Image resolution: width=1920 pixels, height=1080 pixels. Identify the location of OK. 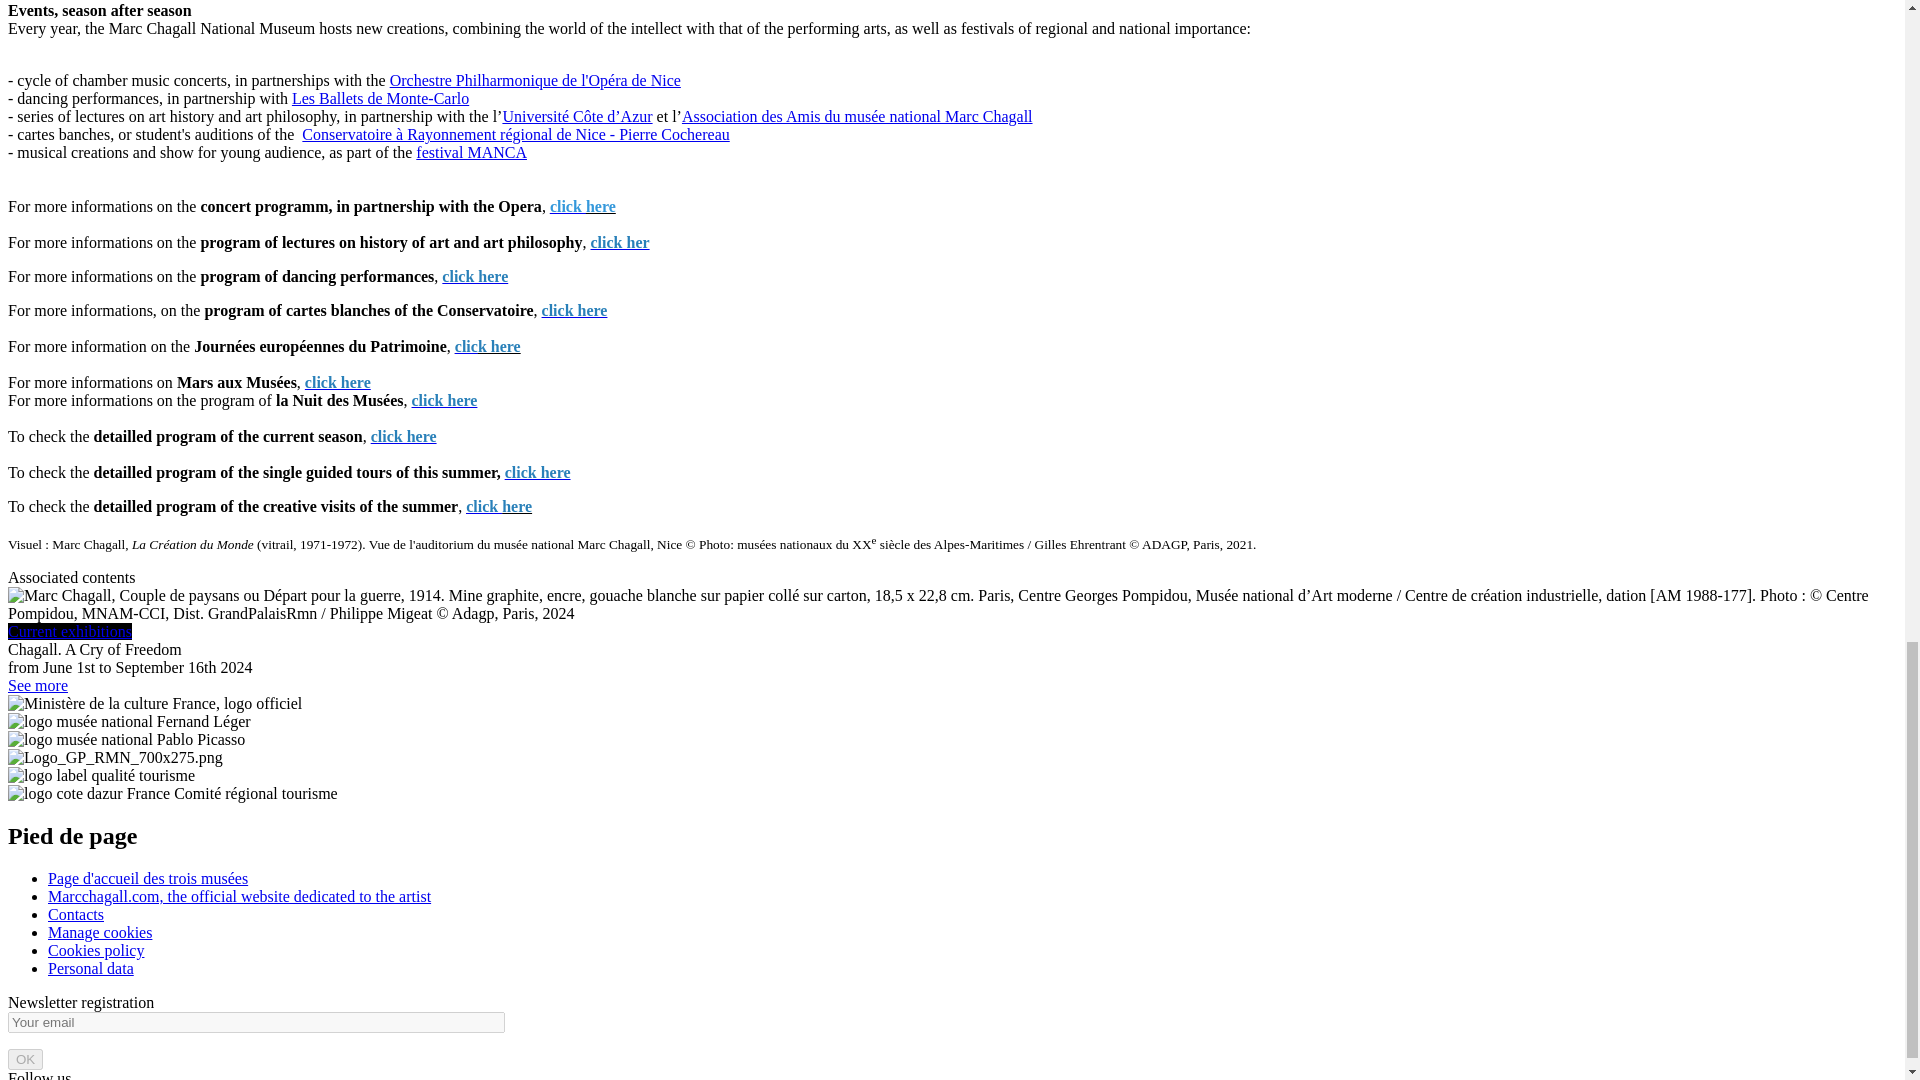
(24, 1059).